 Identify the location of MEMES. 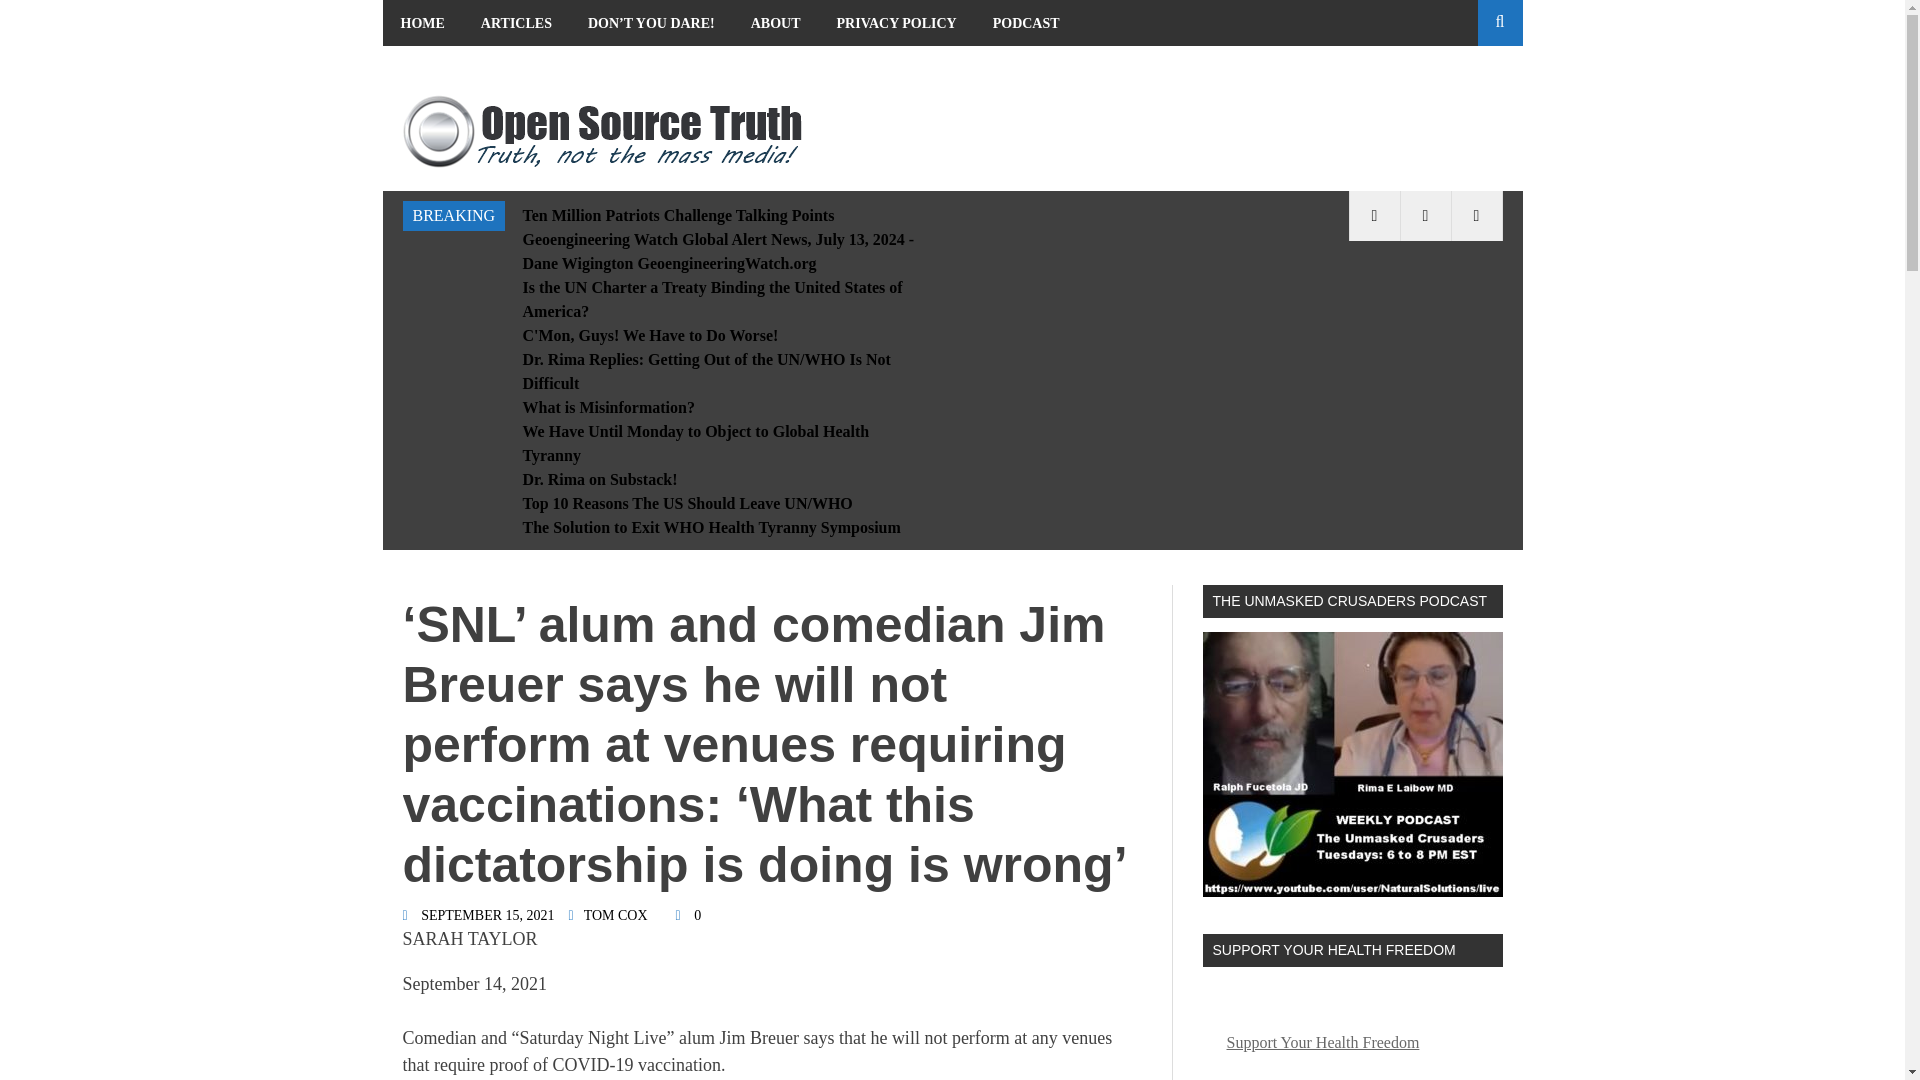
(426, 68).